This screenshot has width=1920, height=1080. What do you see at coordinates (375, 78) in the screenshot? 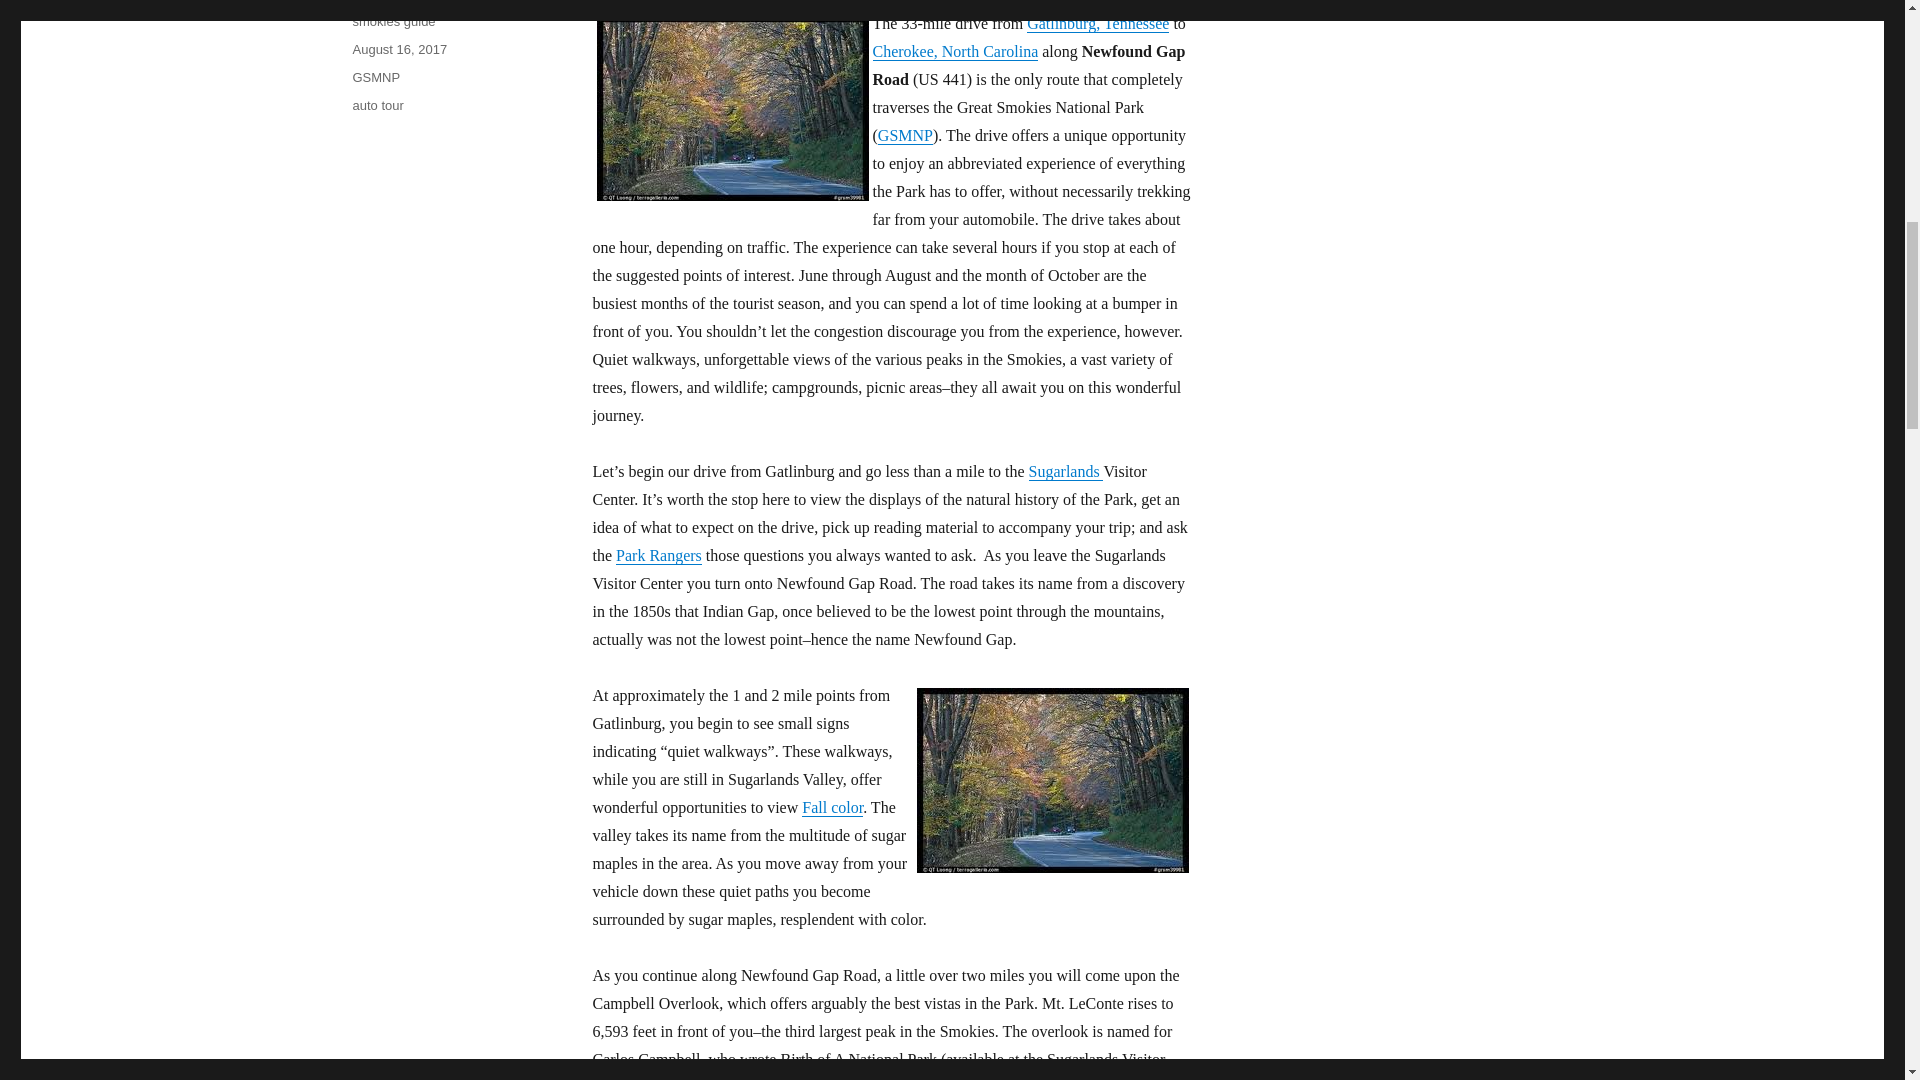
I see `GSMNP` at bounding box center [375, 78].